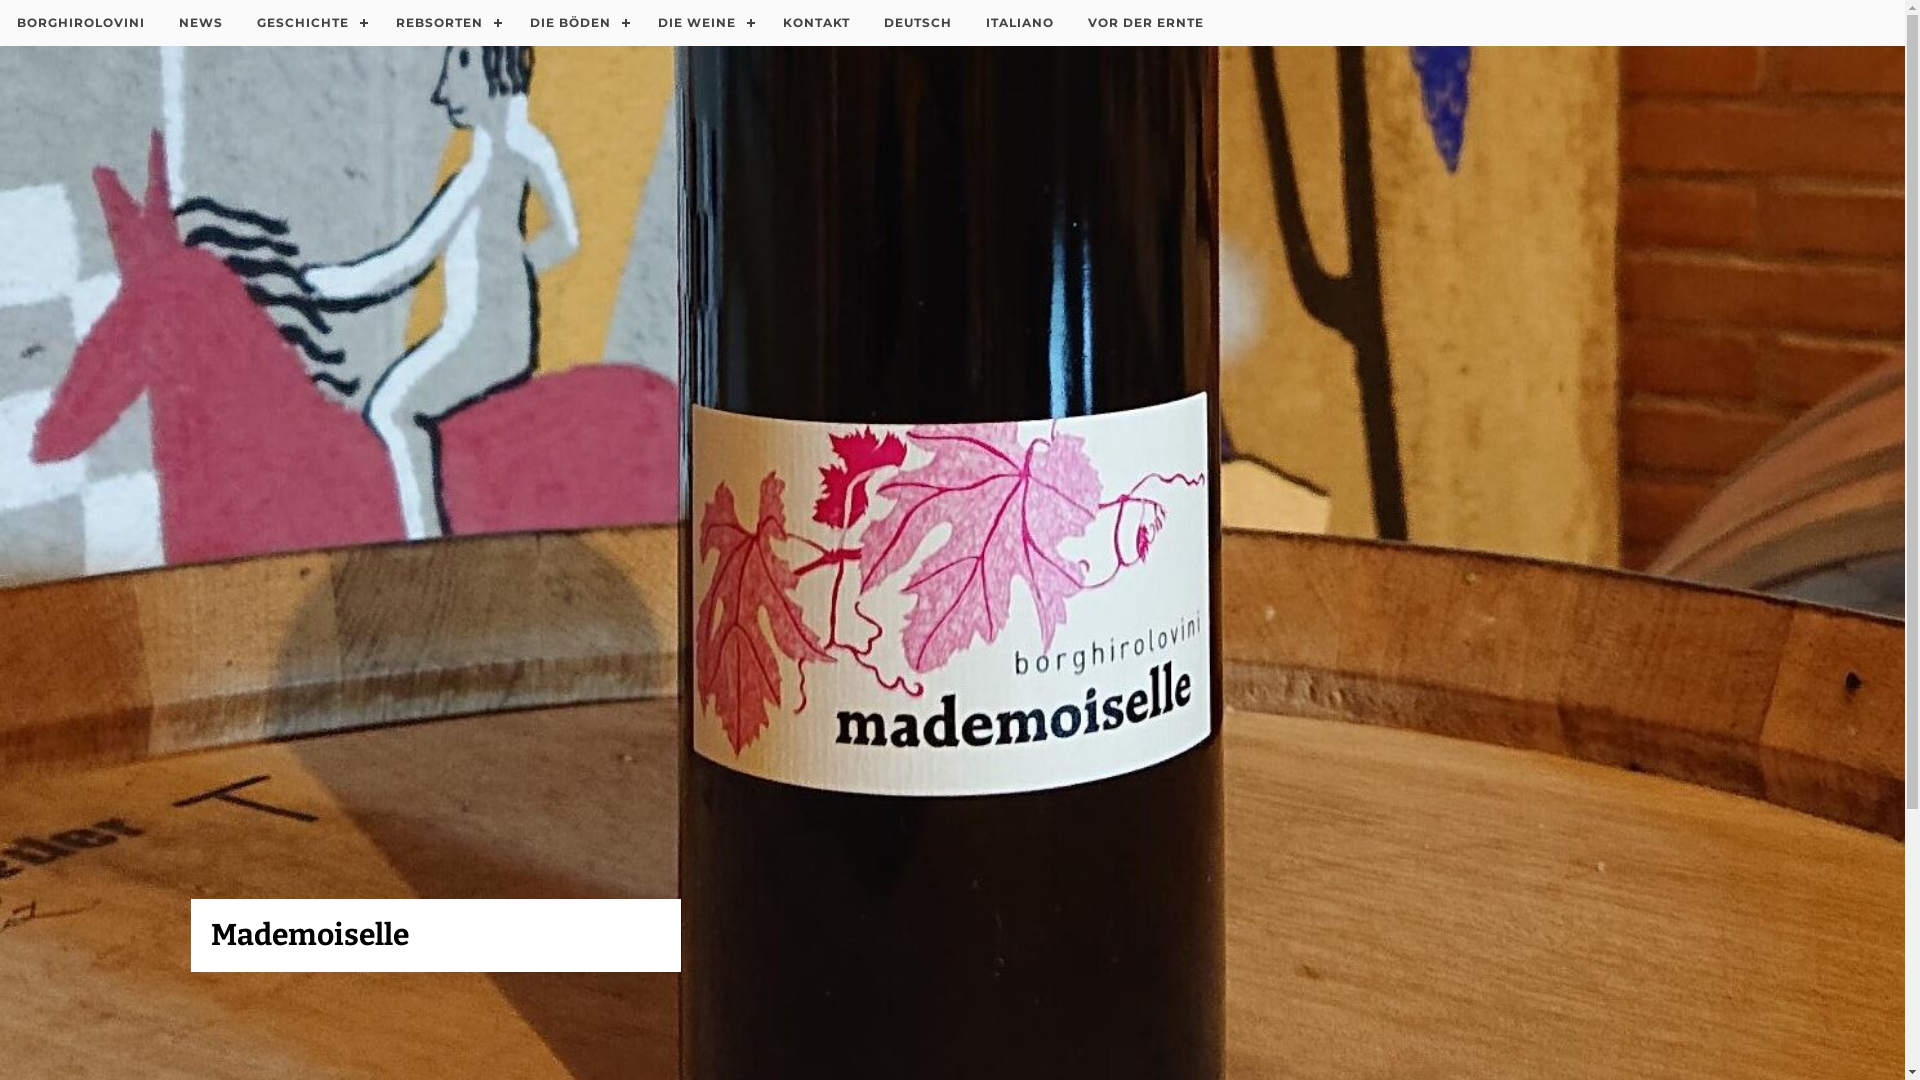 Image resolution: width=1920 pixels, height=1080 pixels. What do you see at coordinates (309, 935) in the screenshot?
I see `Mademoiselle` at bounding box center [309, 935].